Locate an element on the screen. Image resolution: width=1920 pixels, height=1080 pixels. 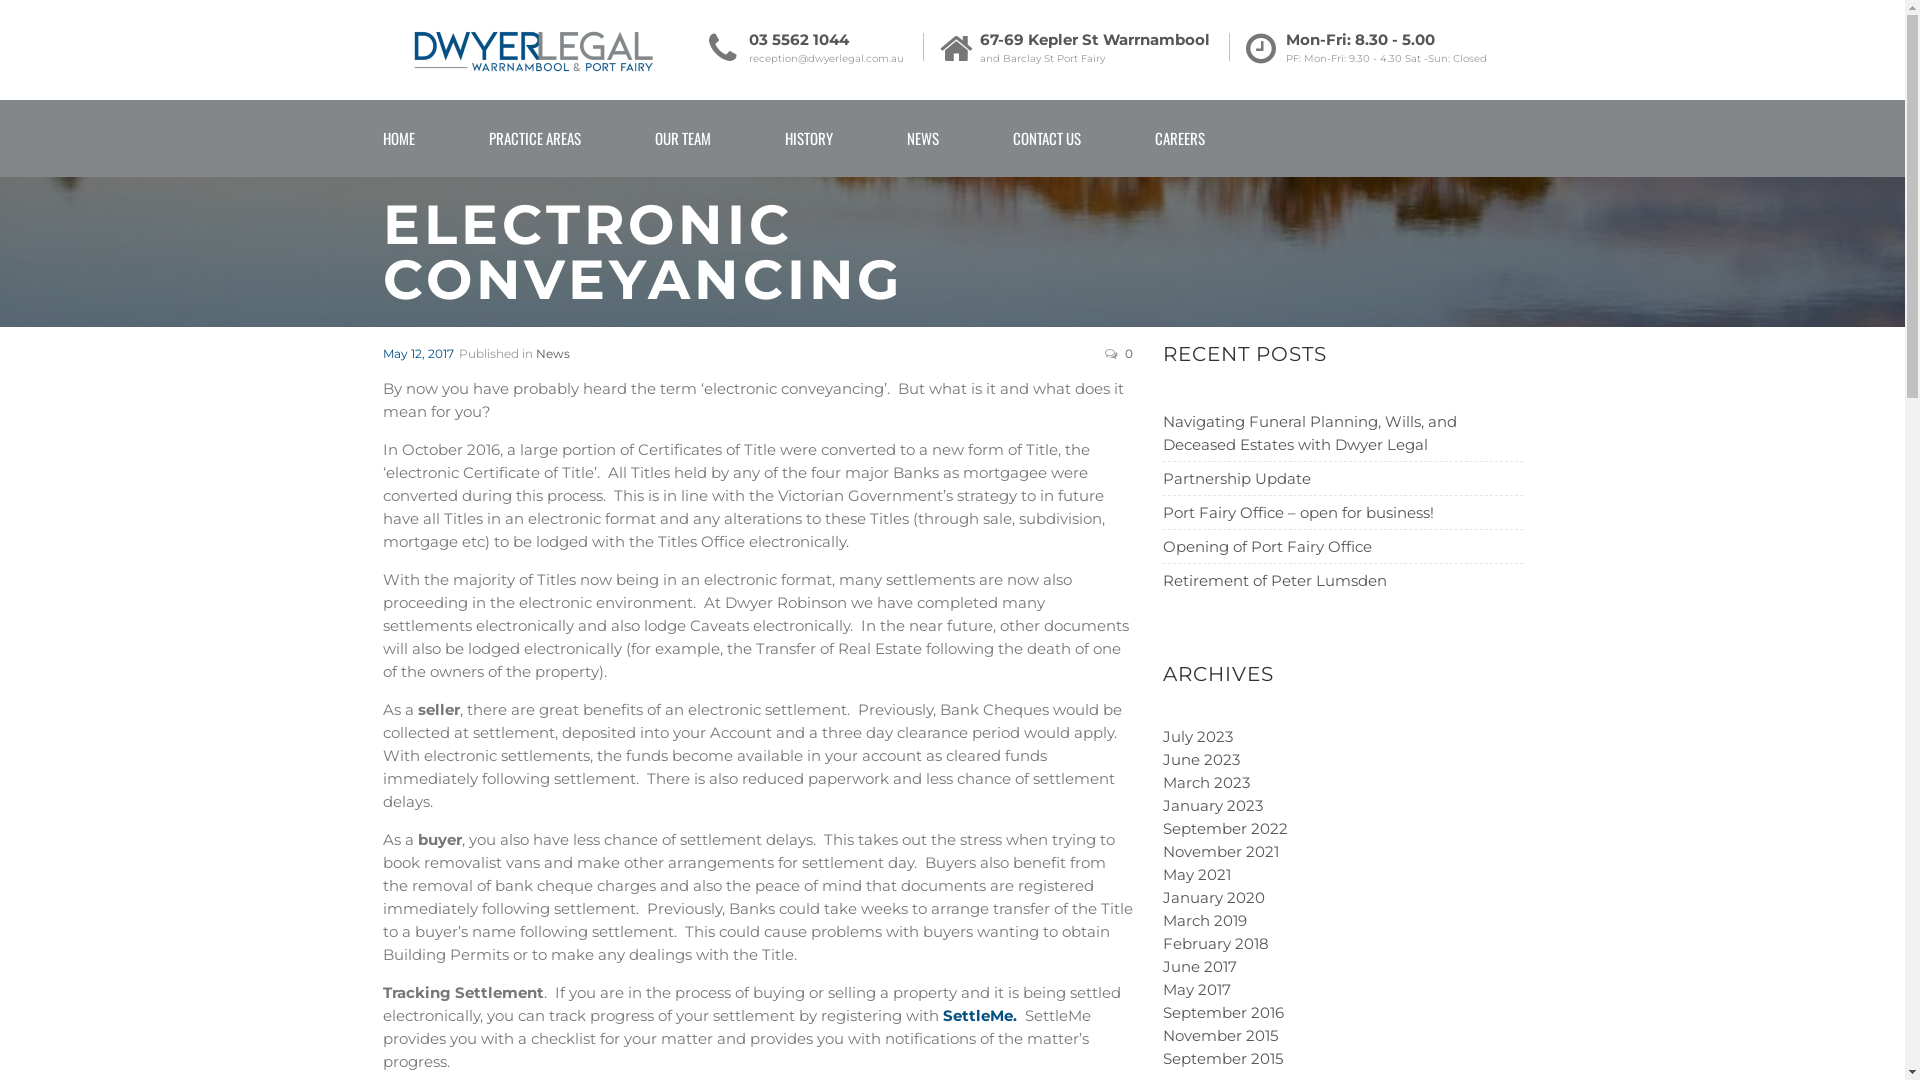
September 2015 is located at coordinates (1222, 1058).